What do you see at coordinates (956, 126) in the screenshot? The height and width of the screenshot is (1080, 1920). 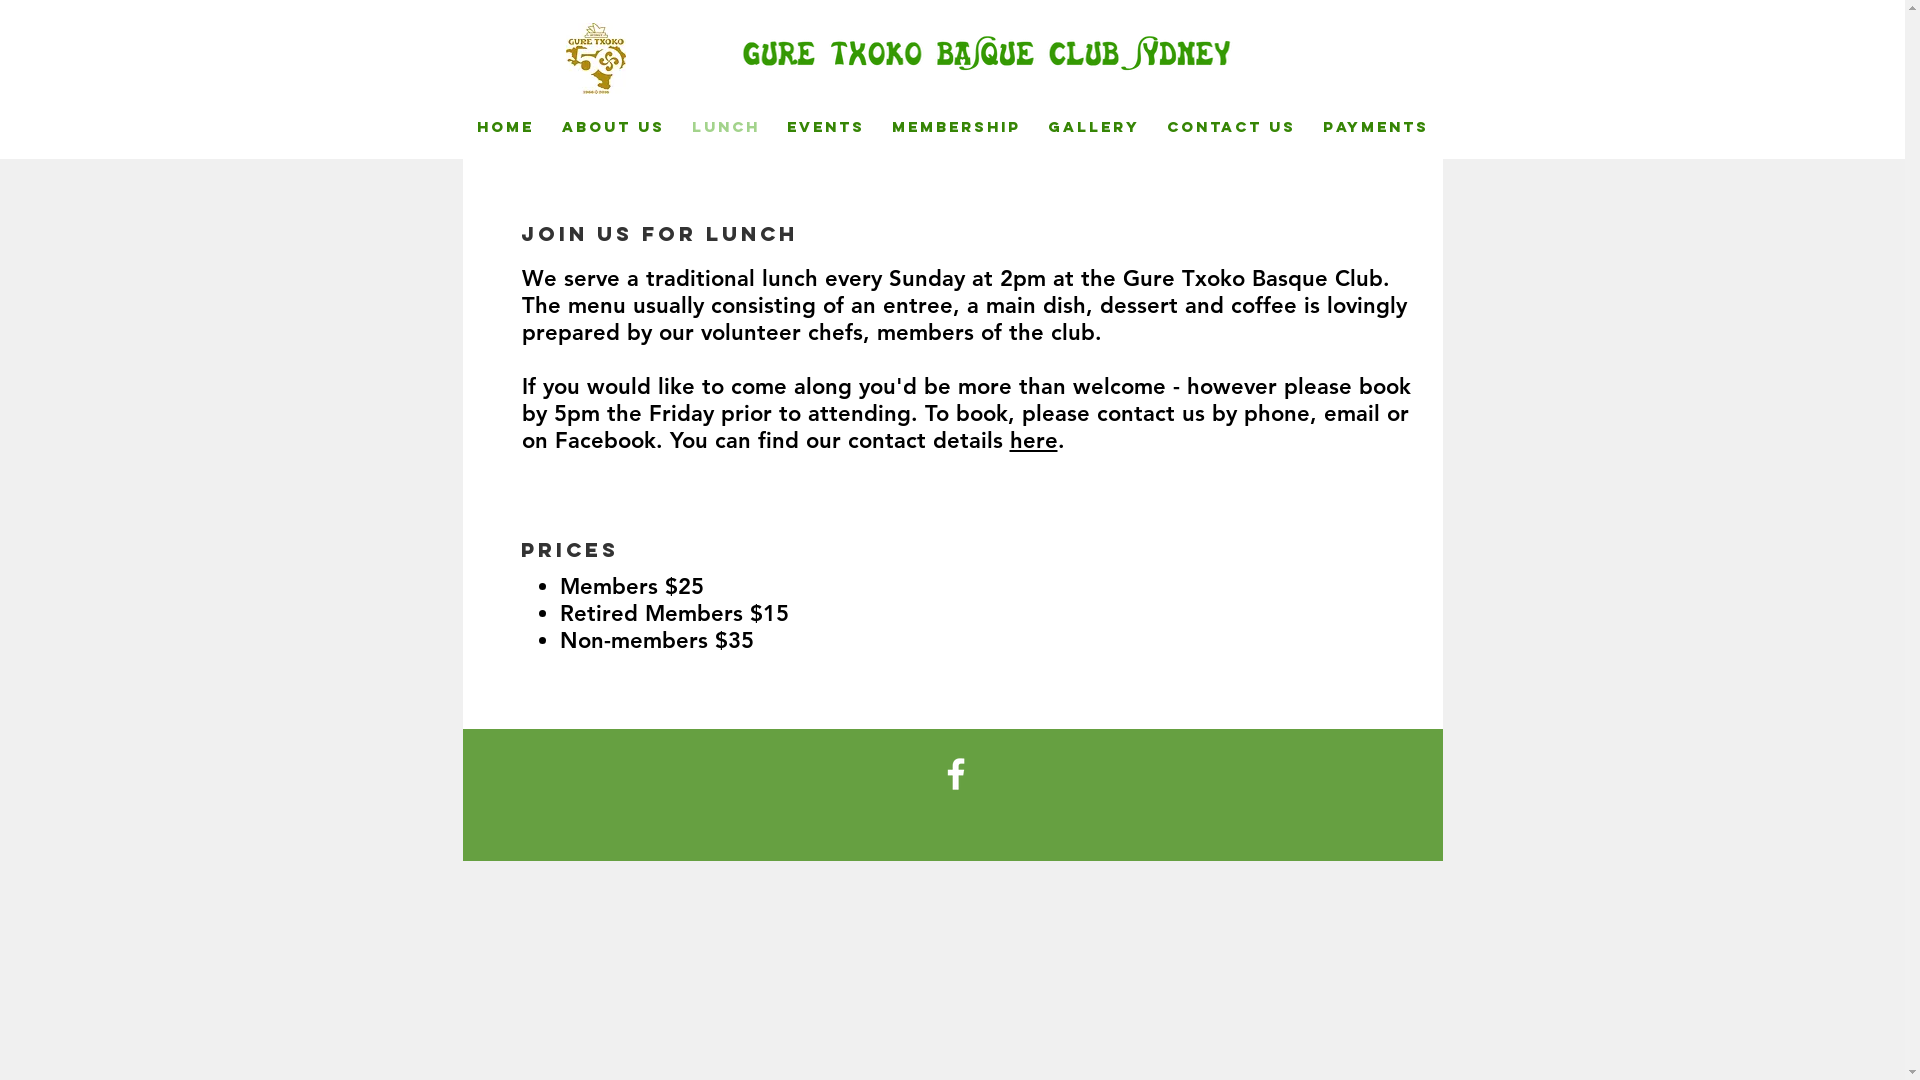 I see `MEMBERSHIP` at bounding box center [956, 126].